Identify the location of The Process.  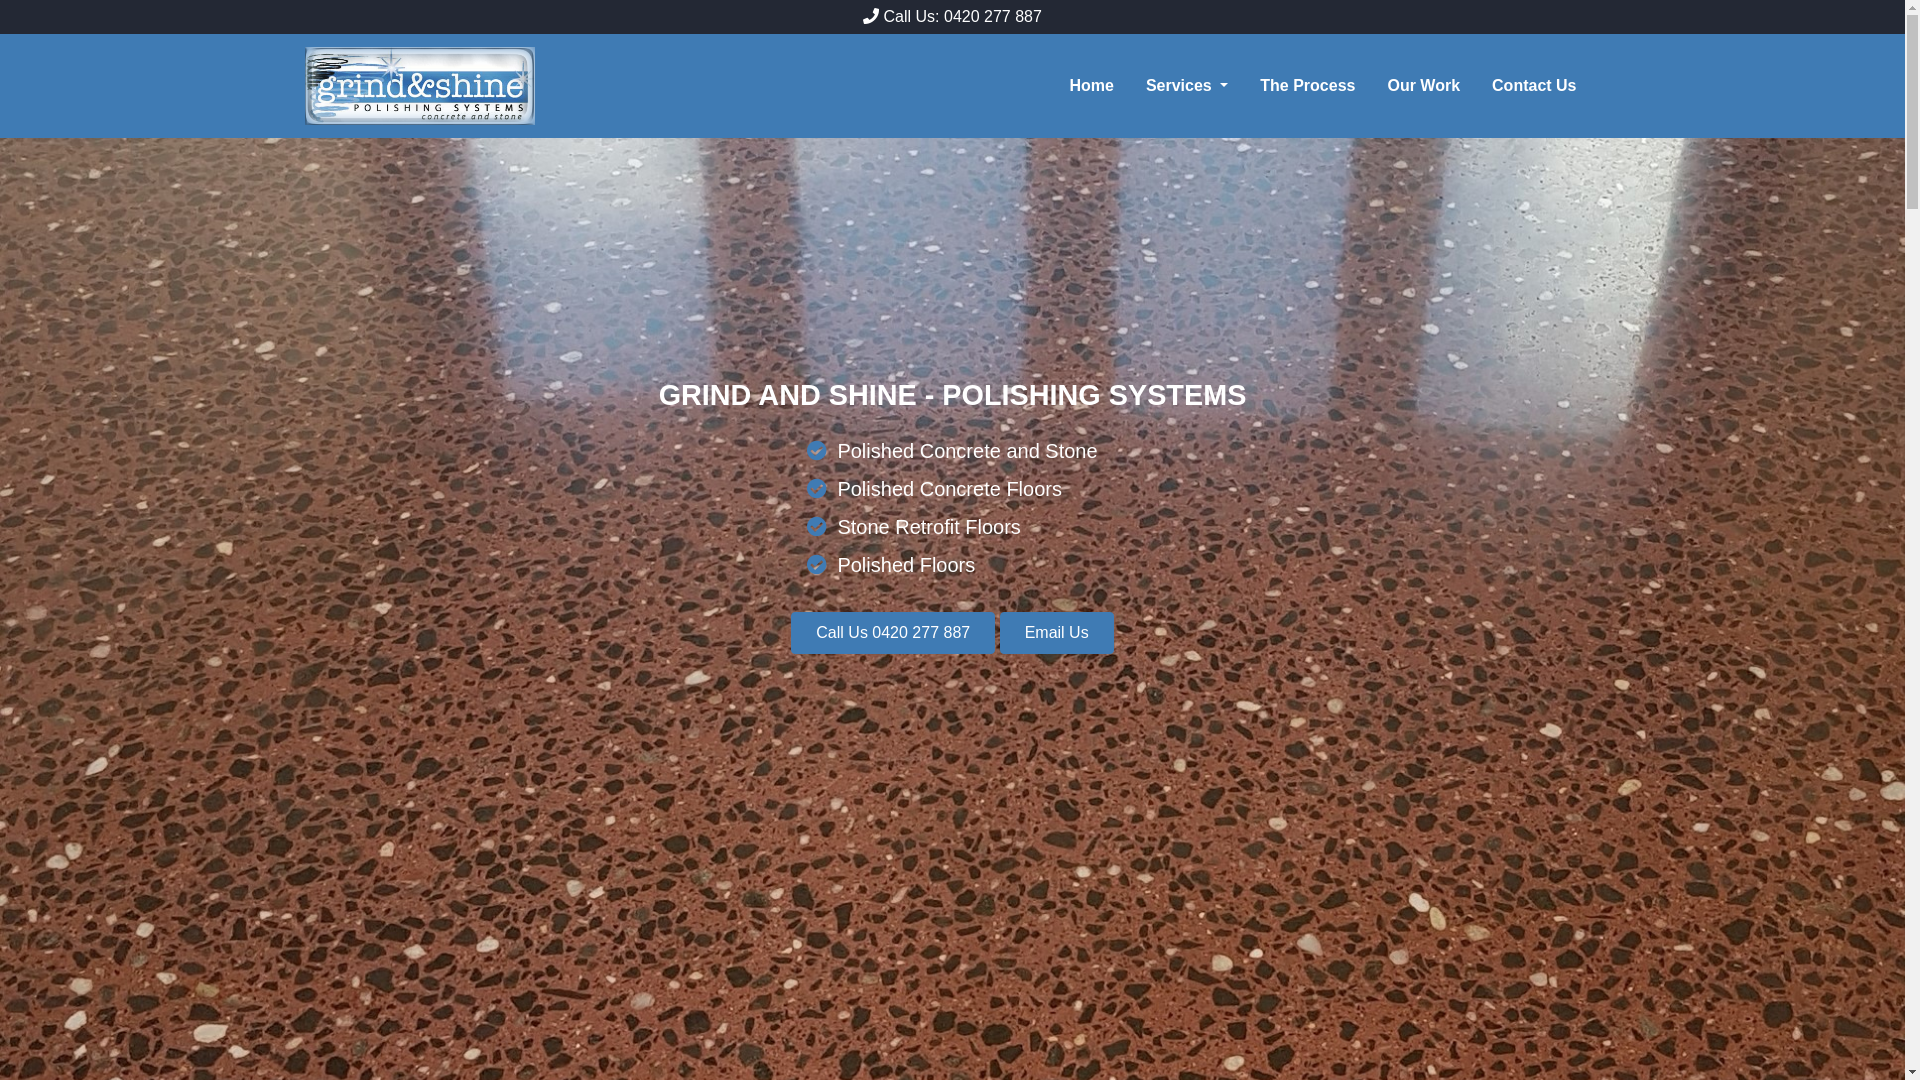
(1316, 86).